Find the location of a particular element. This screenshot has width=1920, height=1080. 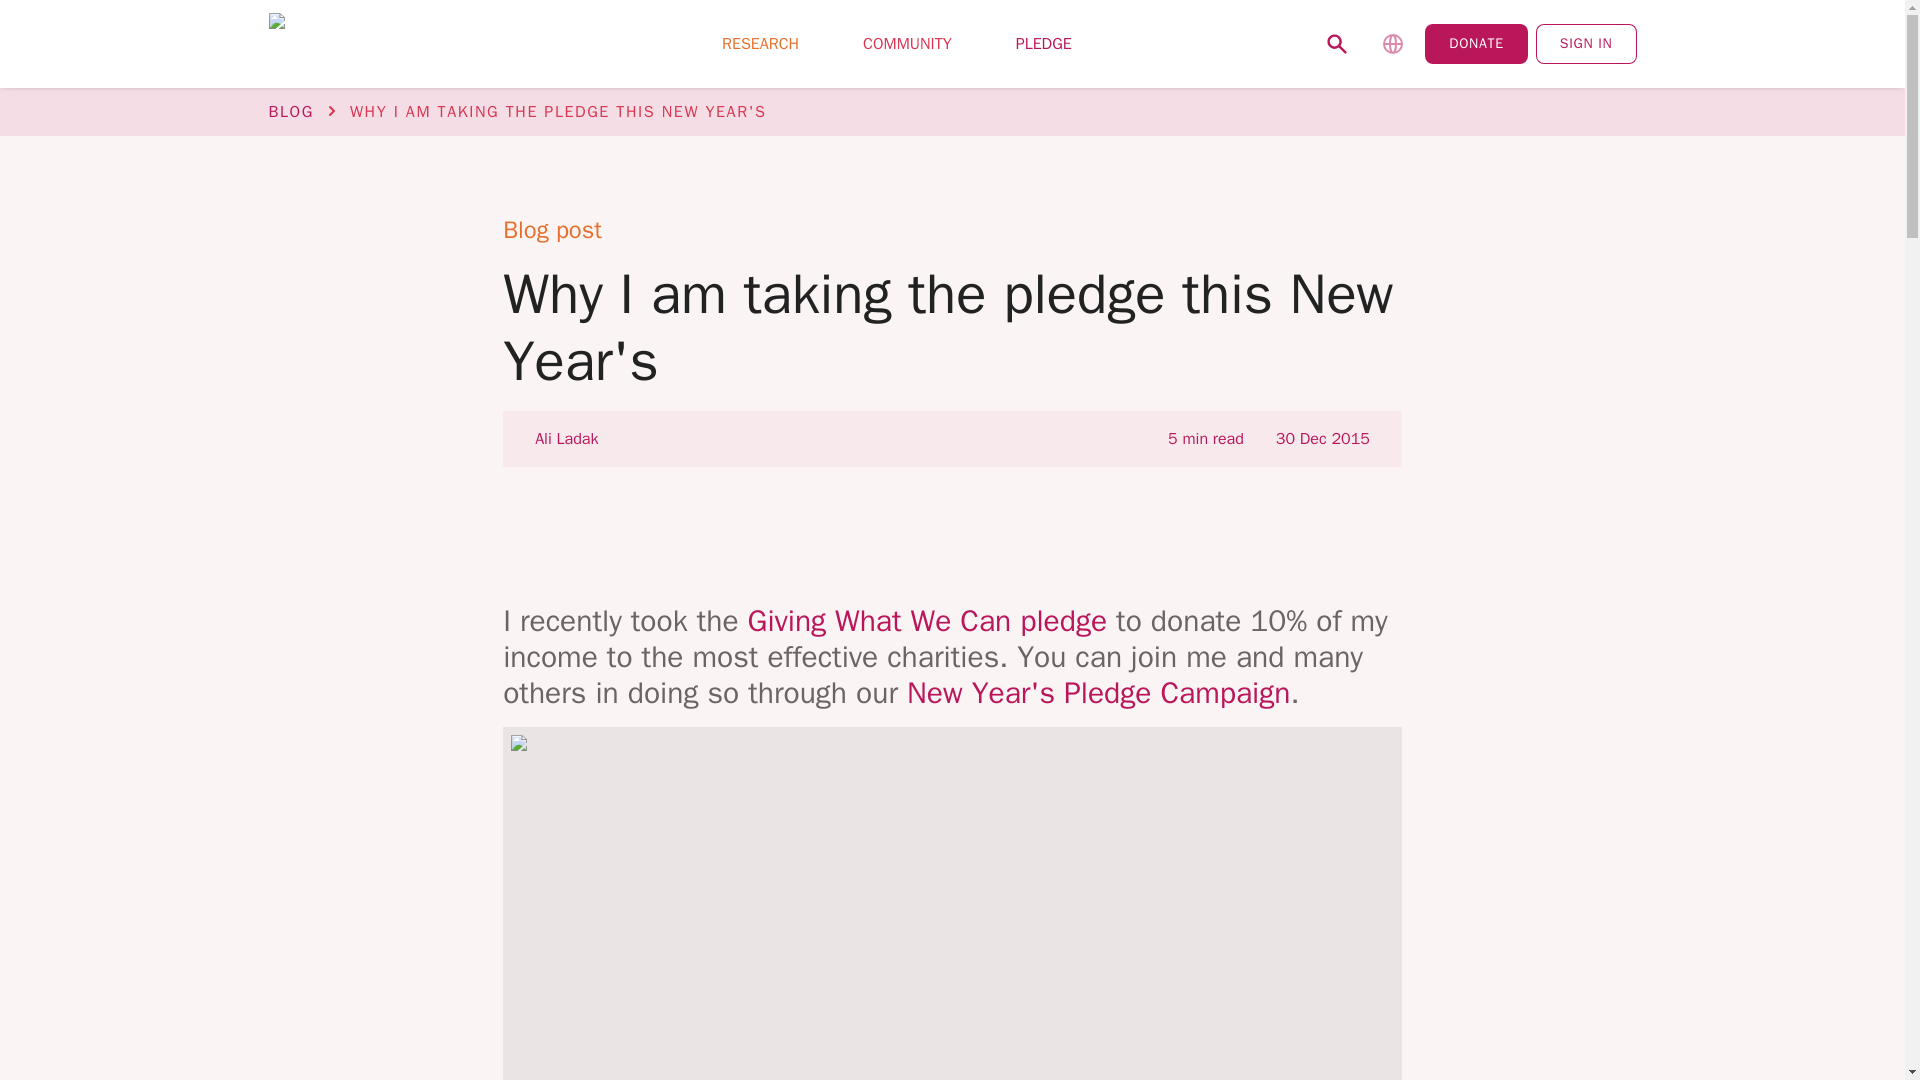

Search is located at coordinates (1337, 43).